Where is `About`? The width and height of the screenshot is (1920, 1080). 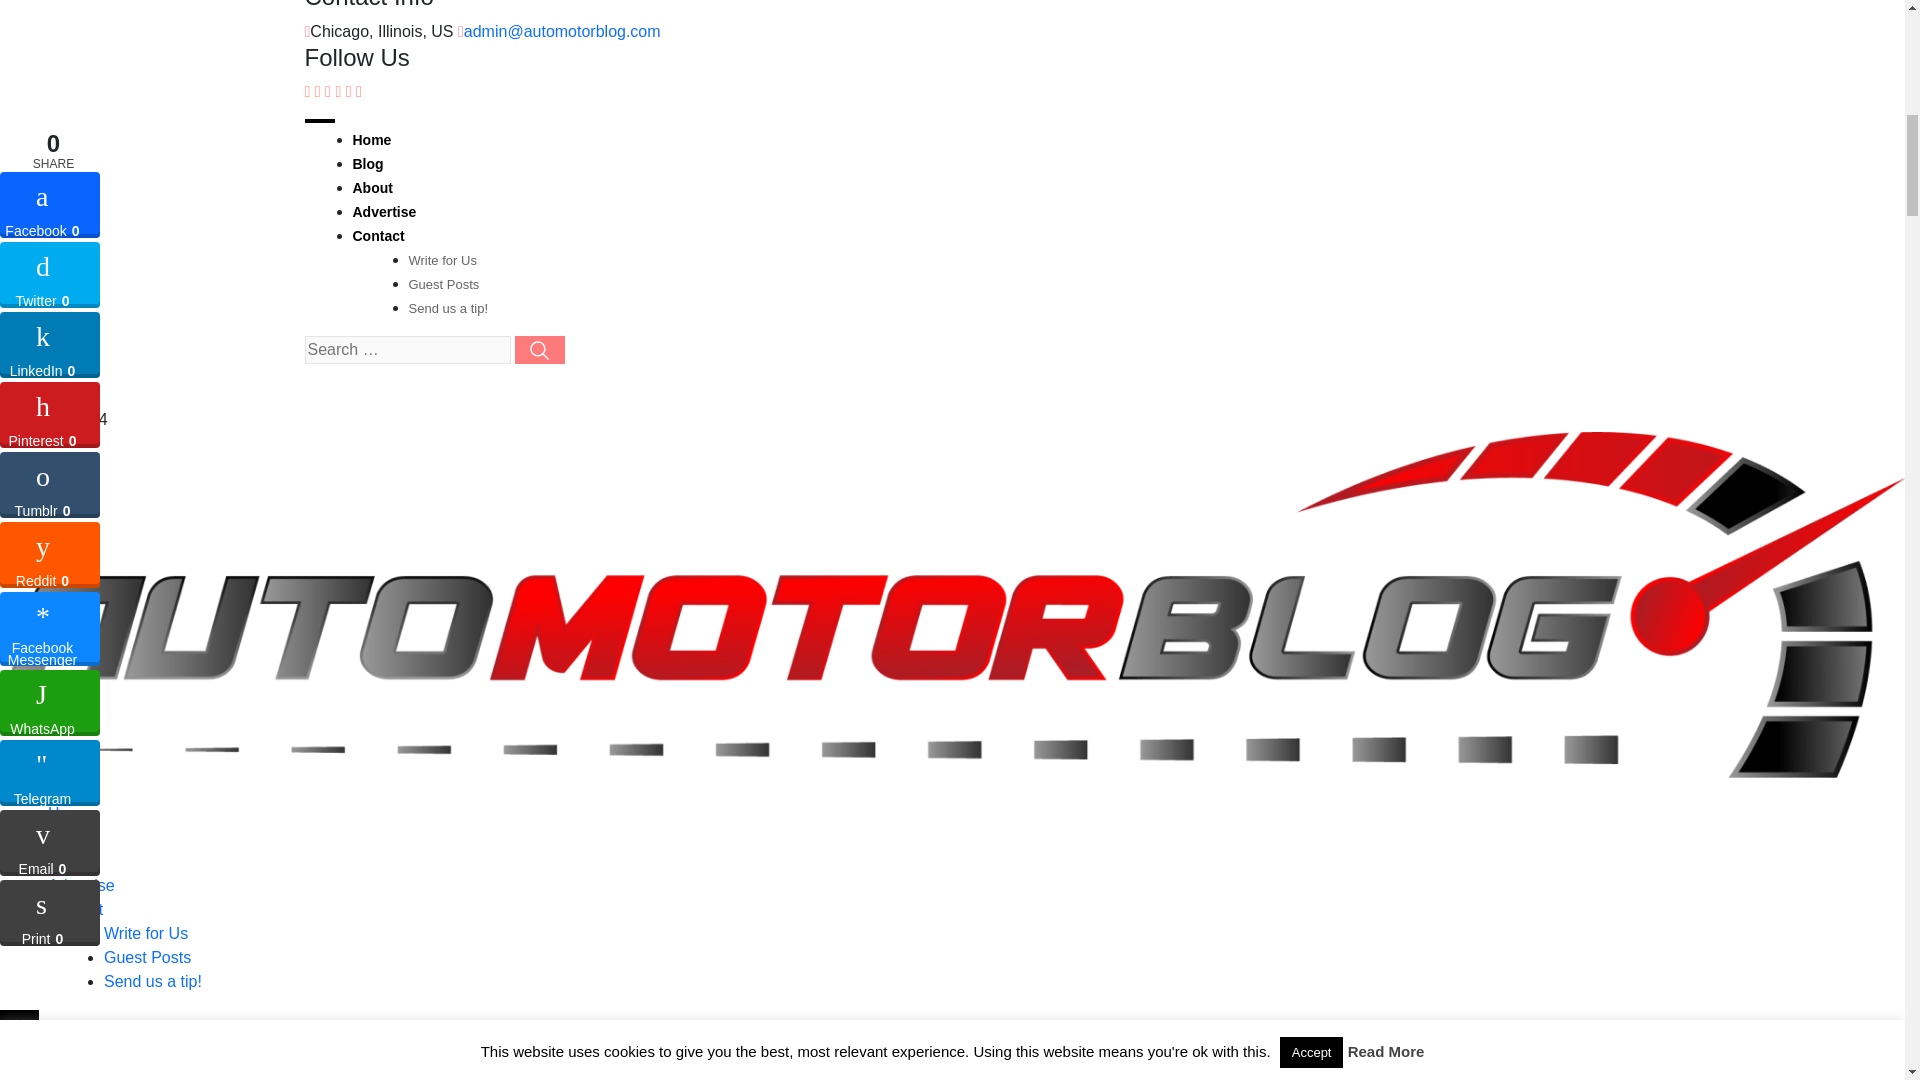 About is located at coordinates (69, 862).